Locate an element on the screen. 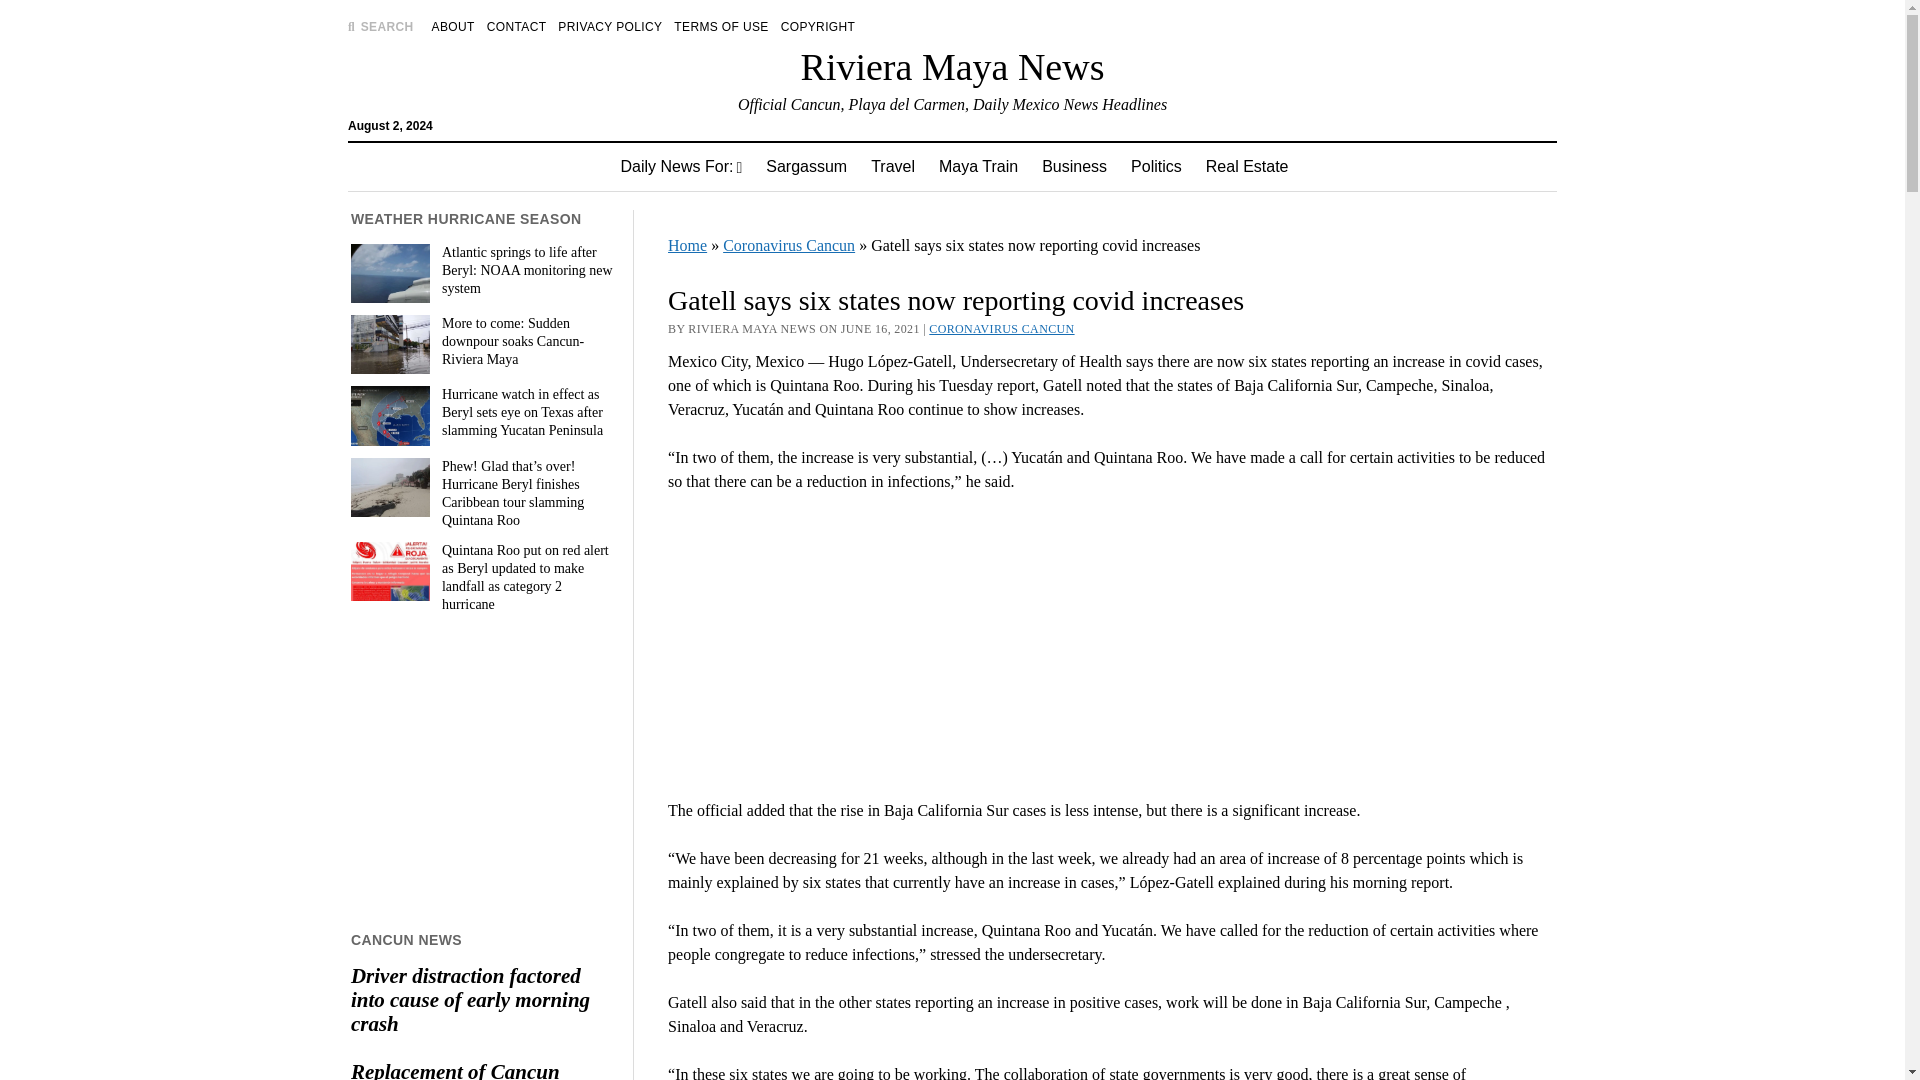 The width and height of the screenshot is (1920, 1080). TERMS OF USE is located at coordinates (720, 26).